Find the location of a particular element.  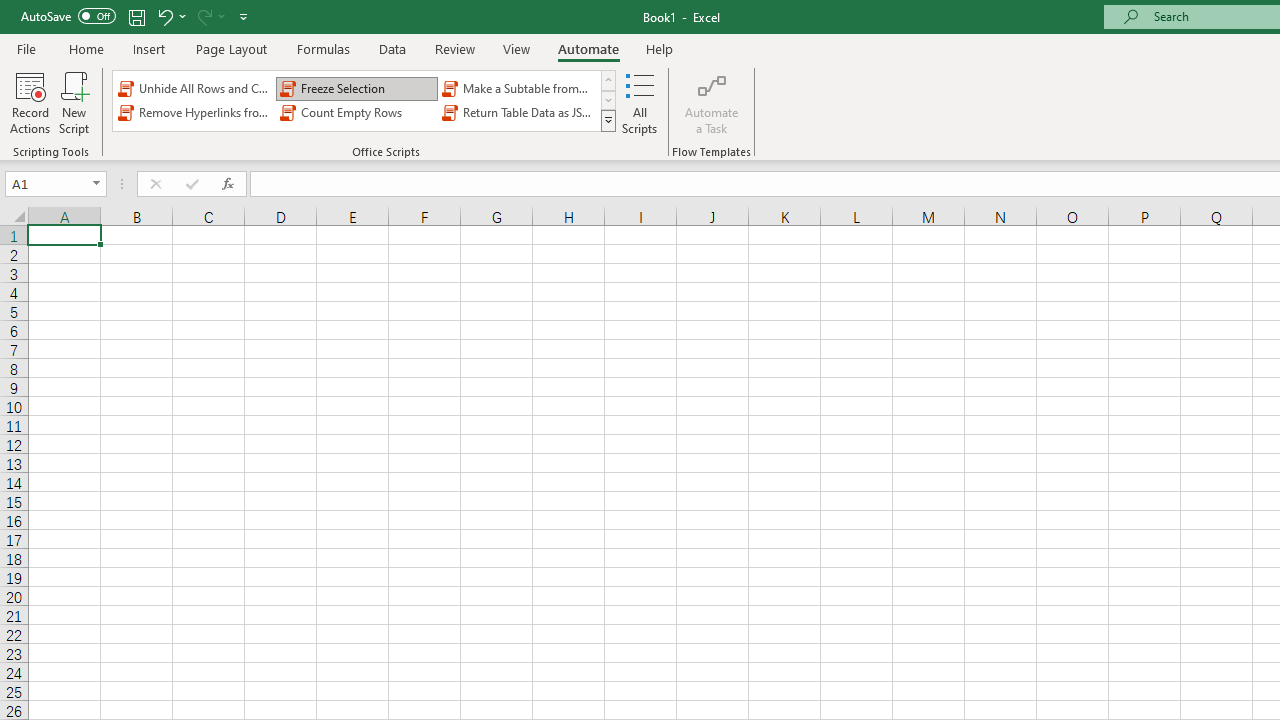

Review is located at coordinates (454, 48).